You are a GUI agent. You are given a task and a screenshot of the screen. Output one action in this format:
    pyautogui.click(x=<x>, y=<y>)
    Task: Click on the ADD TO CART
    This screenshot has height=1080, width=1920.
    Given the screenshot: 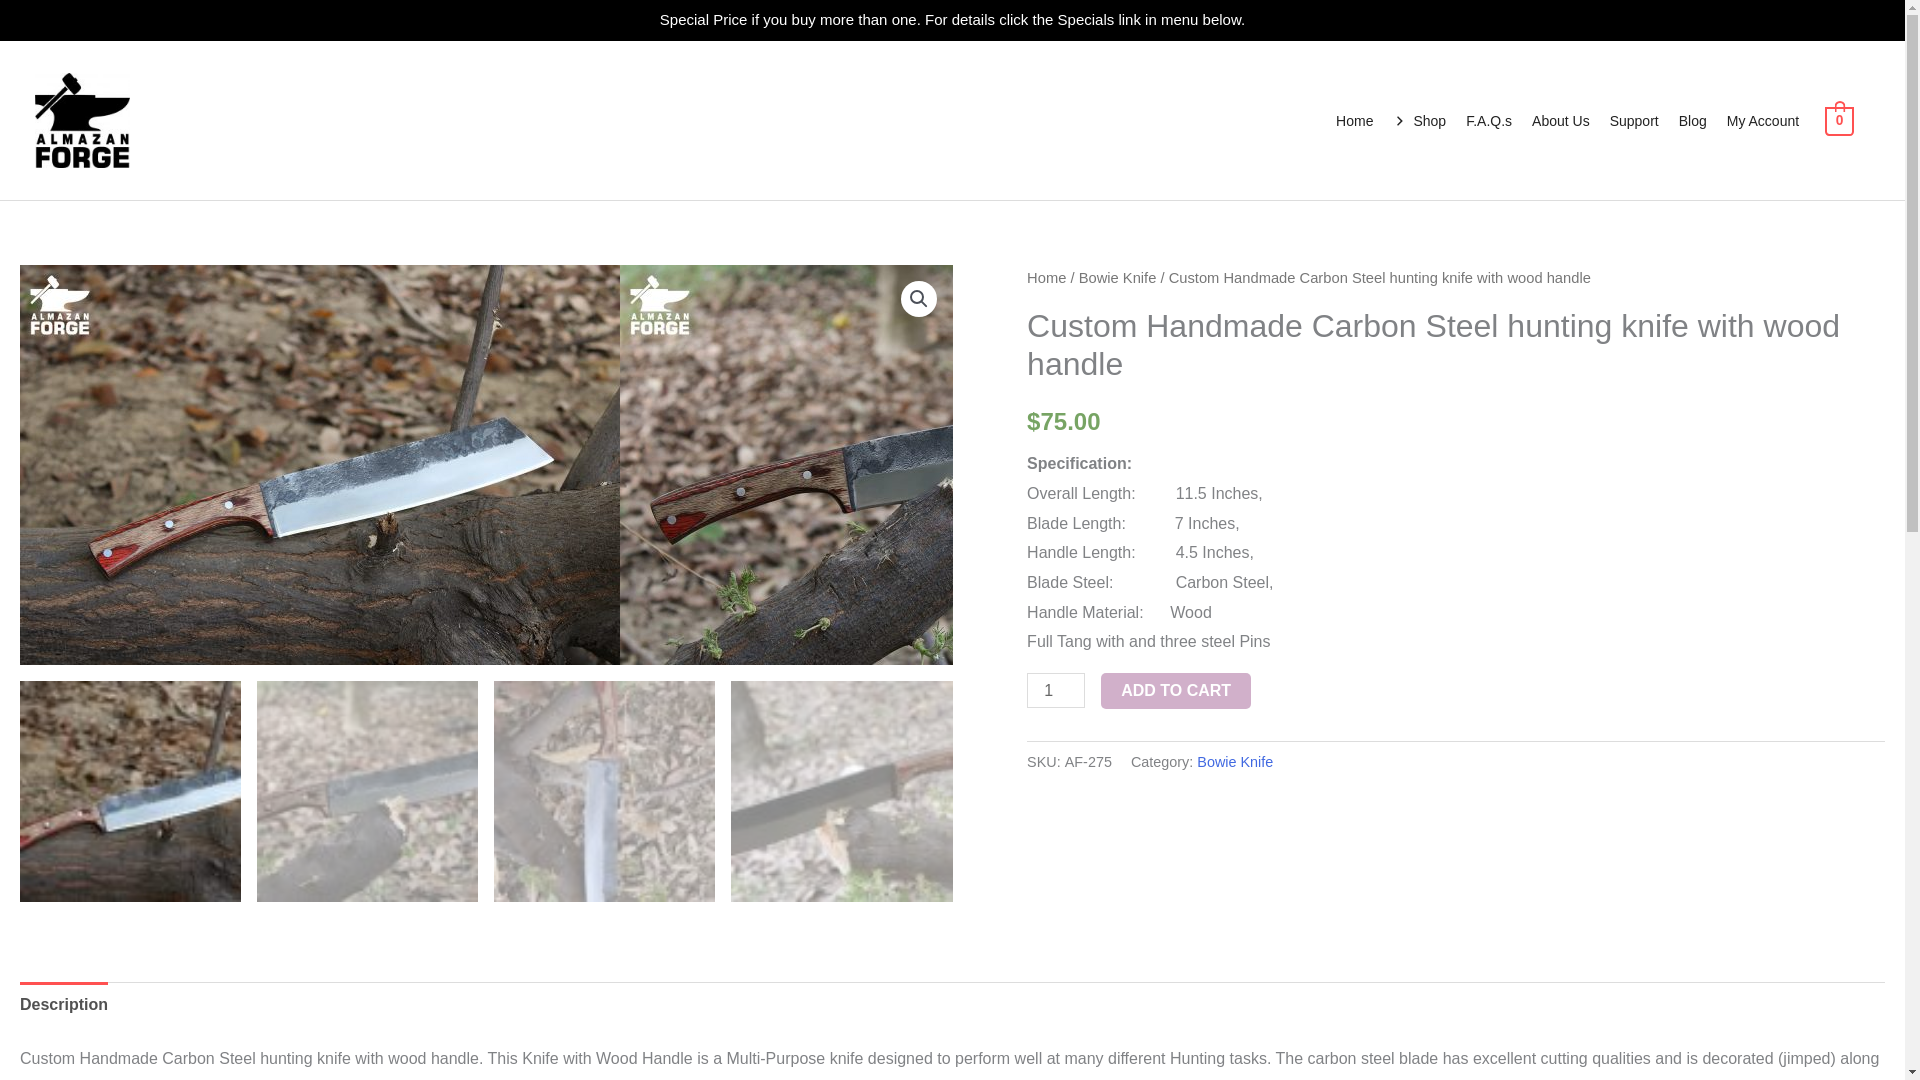 What is the action you would take?
    pyautogui.click(x=1176, y=690)
    